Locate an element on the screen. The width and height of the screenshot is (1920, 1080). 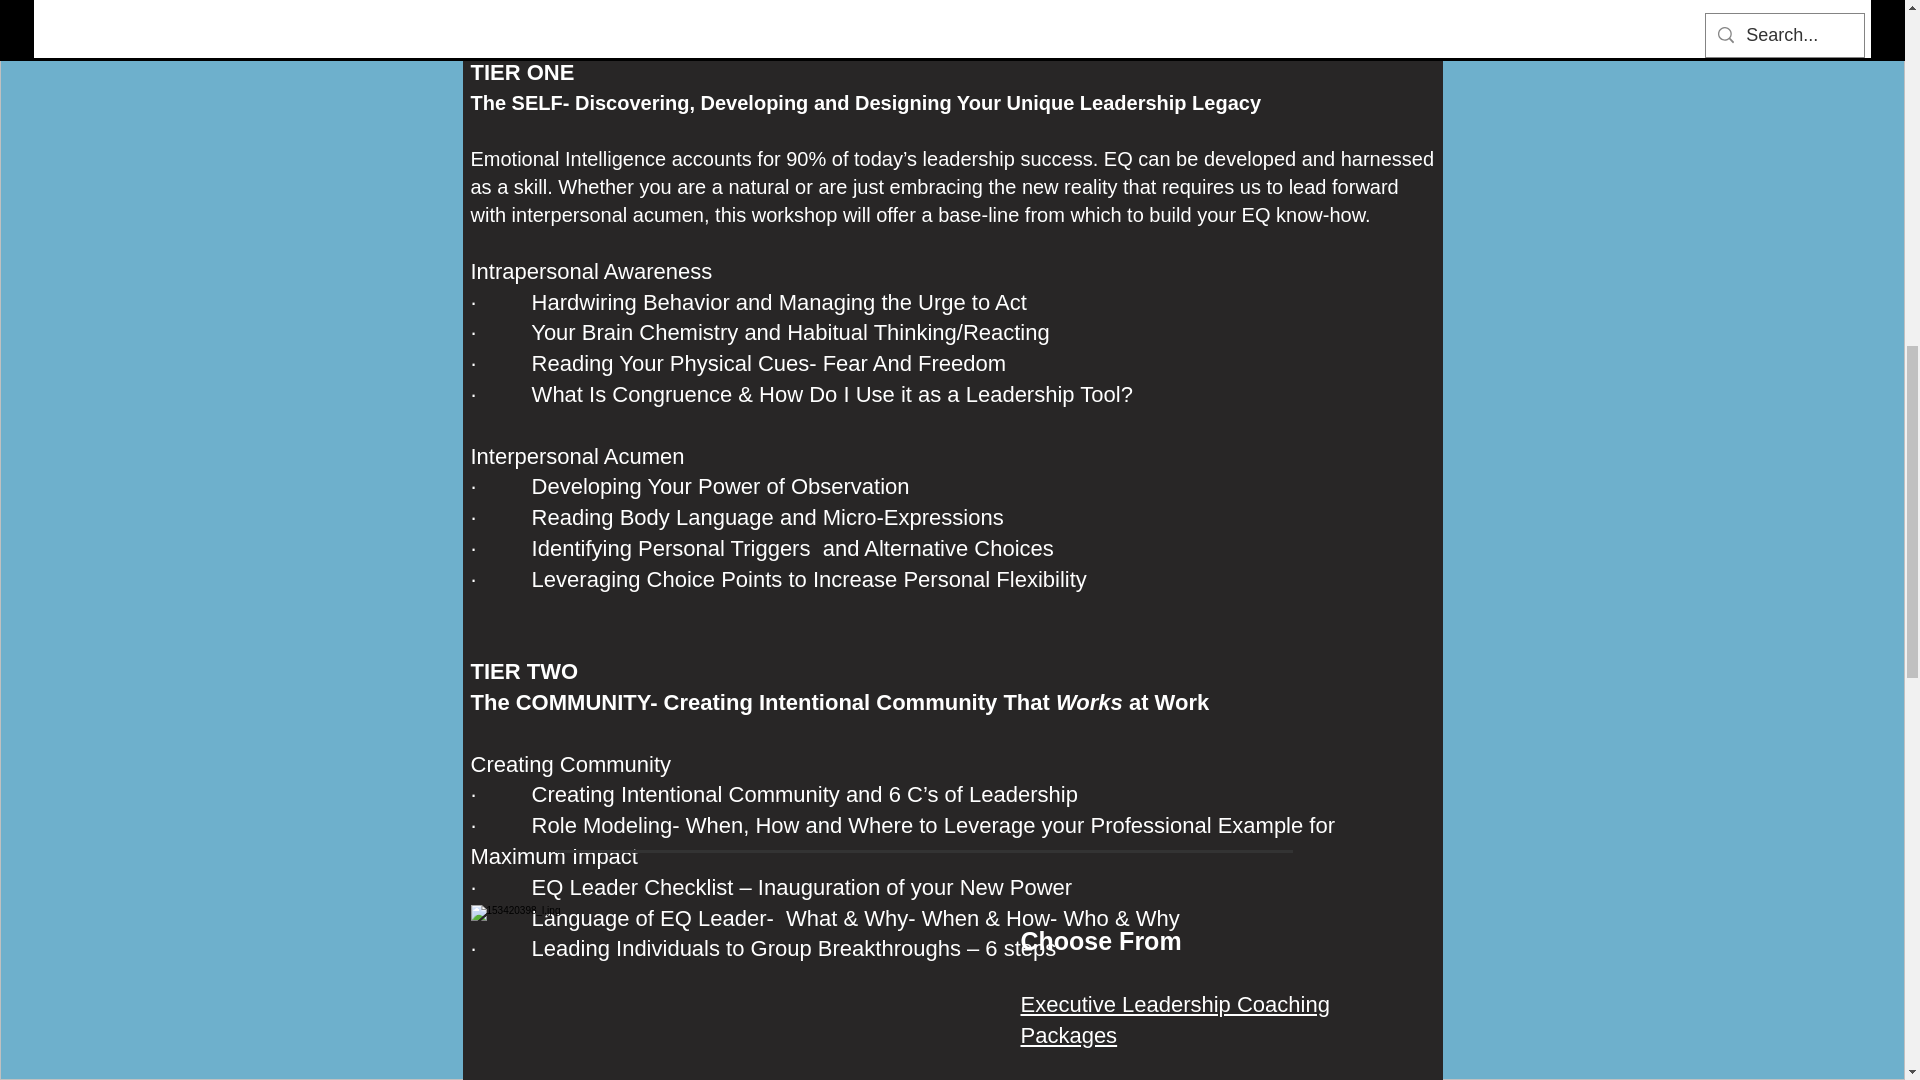
passive-agressive-sayings.jpg is located at coordinates (712, 992).